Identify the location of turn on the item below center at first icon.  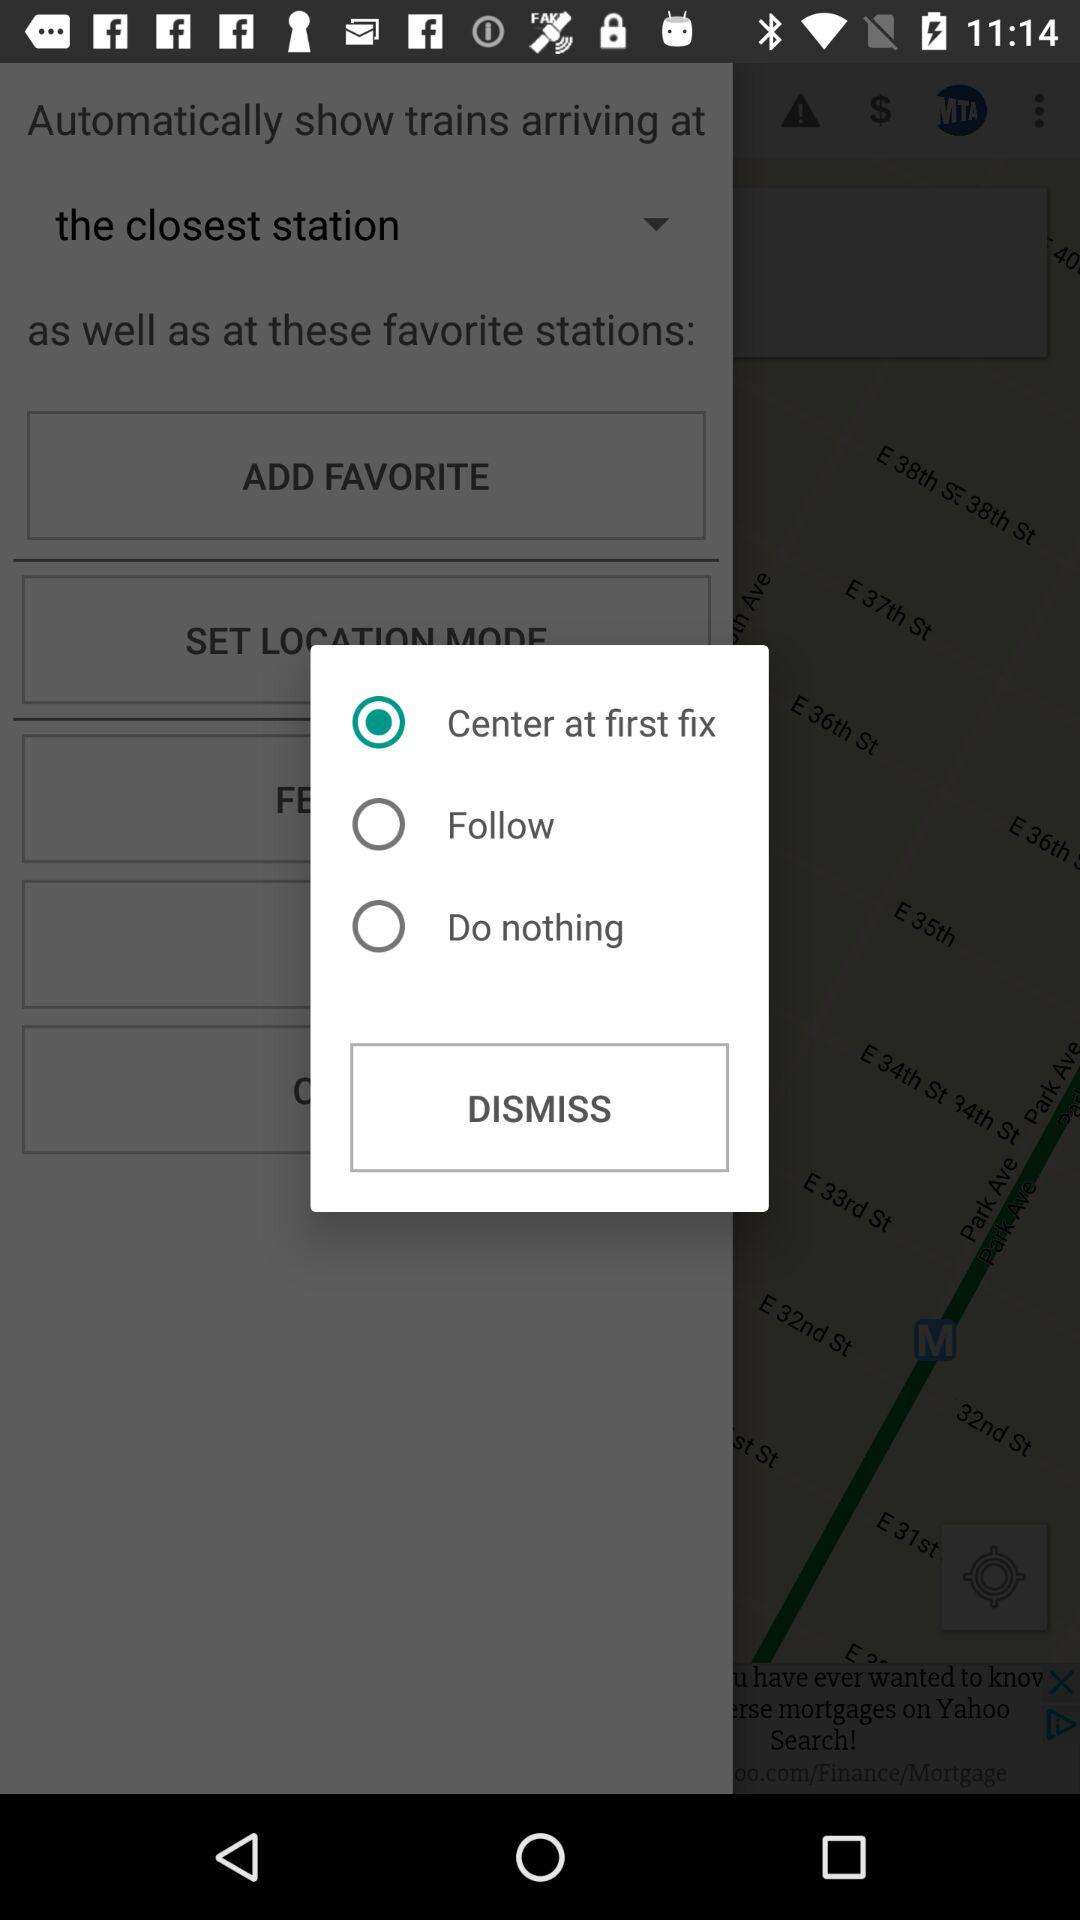
(458, 824).